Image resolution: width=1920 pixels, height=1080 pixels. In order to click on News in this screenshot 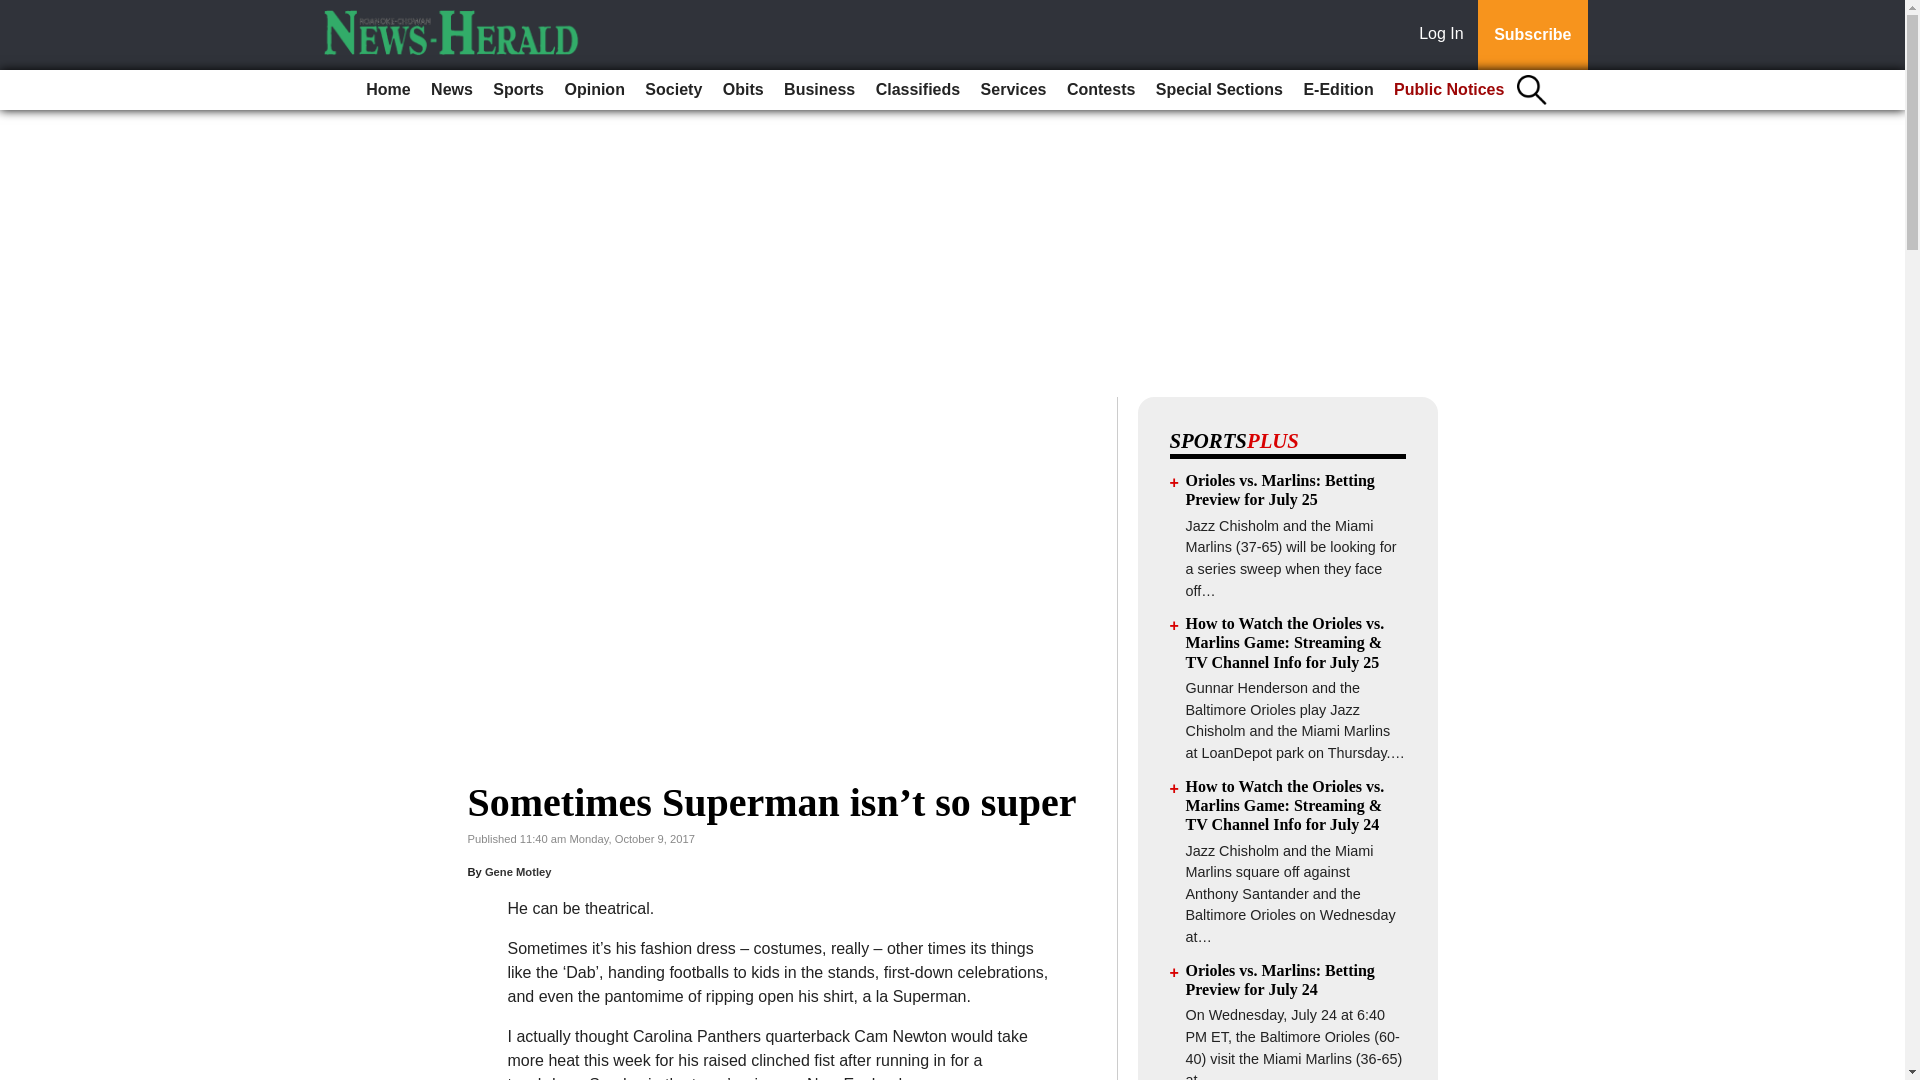, I will do `click(452, 90)`.